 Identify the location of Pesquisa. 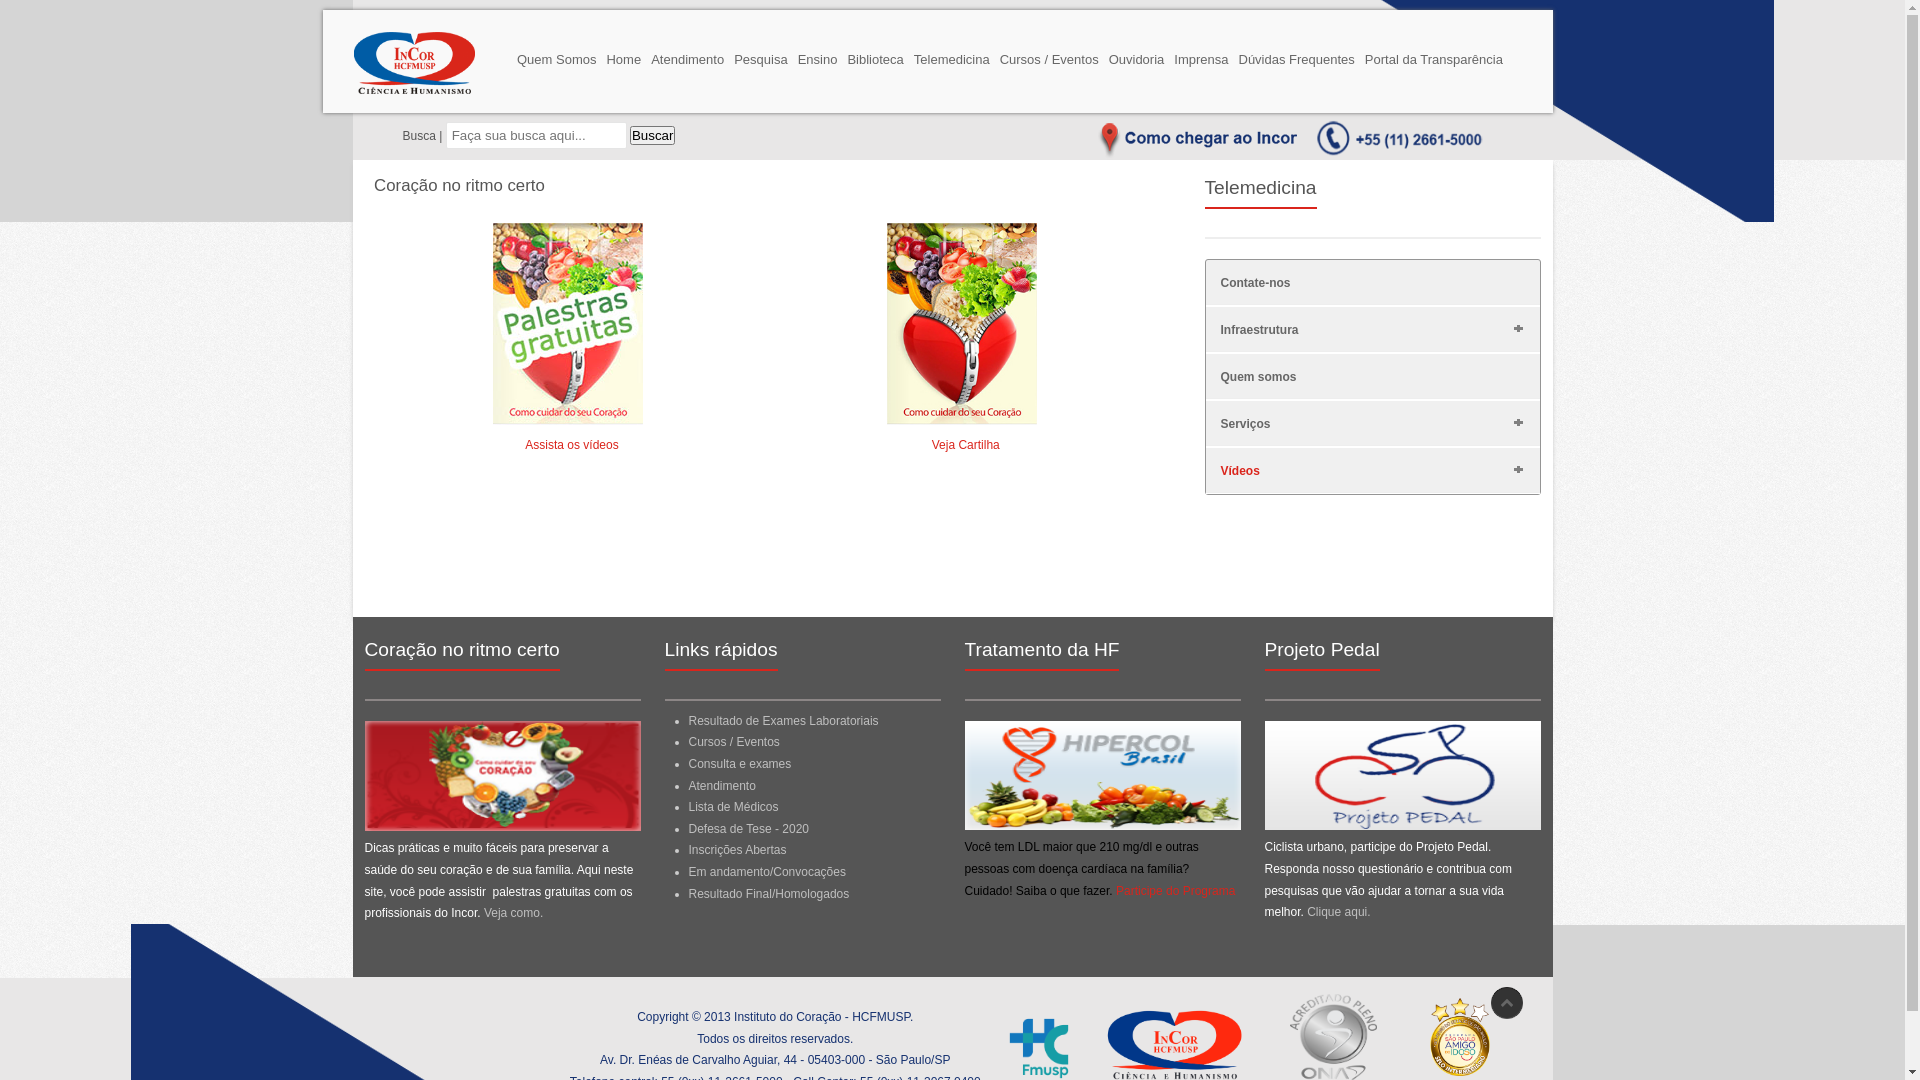
(760, 55).